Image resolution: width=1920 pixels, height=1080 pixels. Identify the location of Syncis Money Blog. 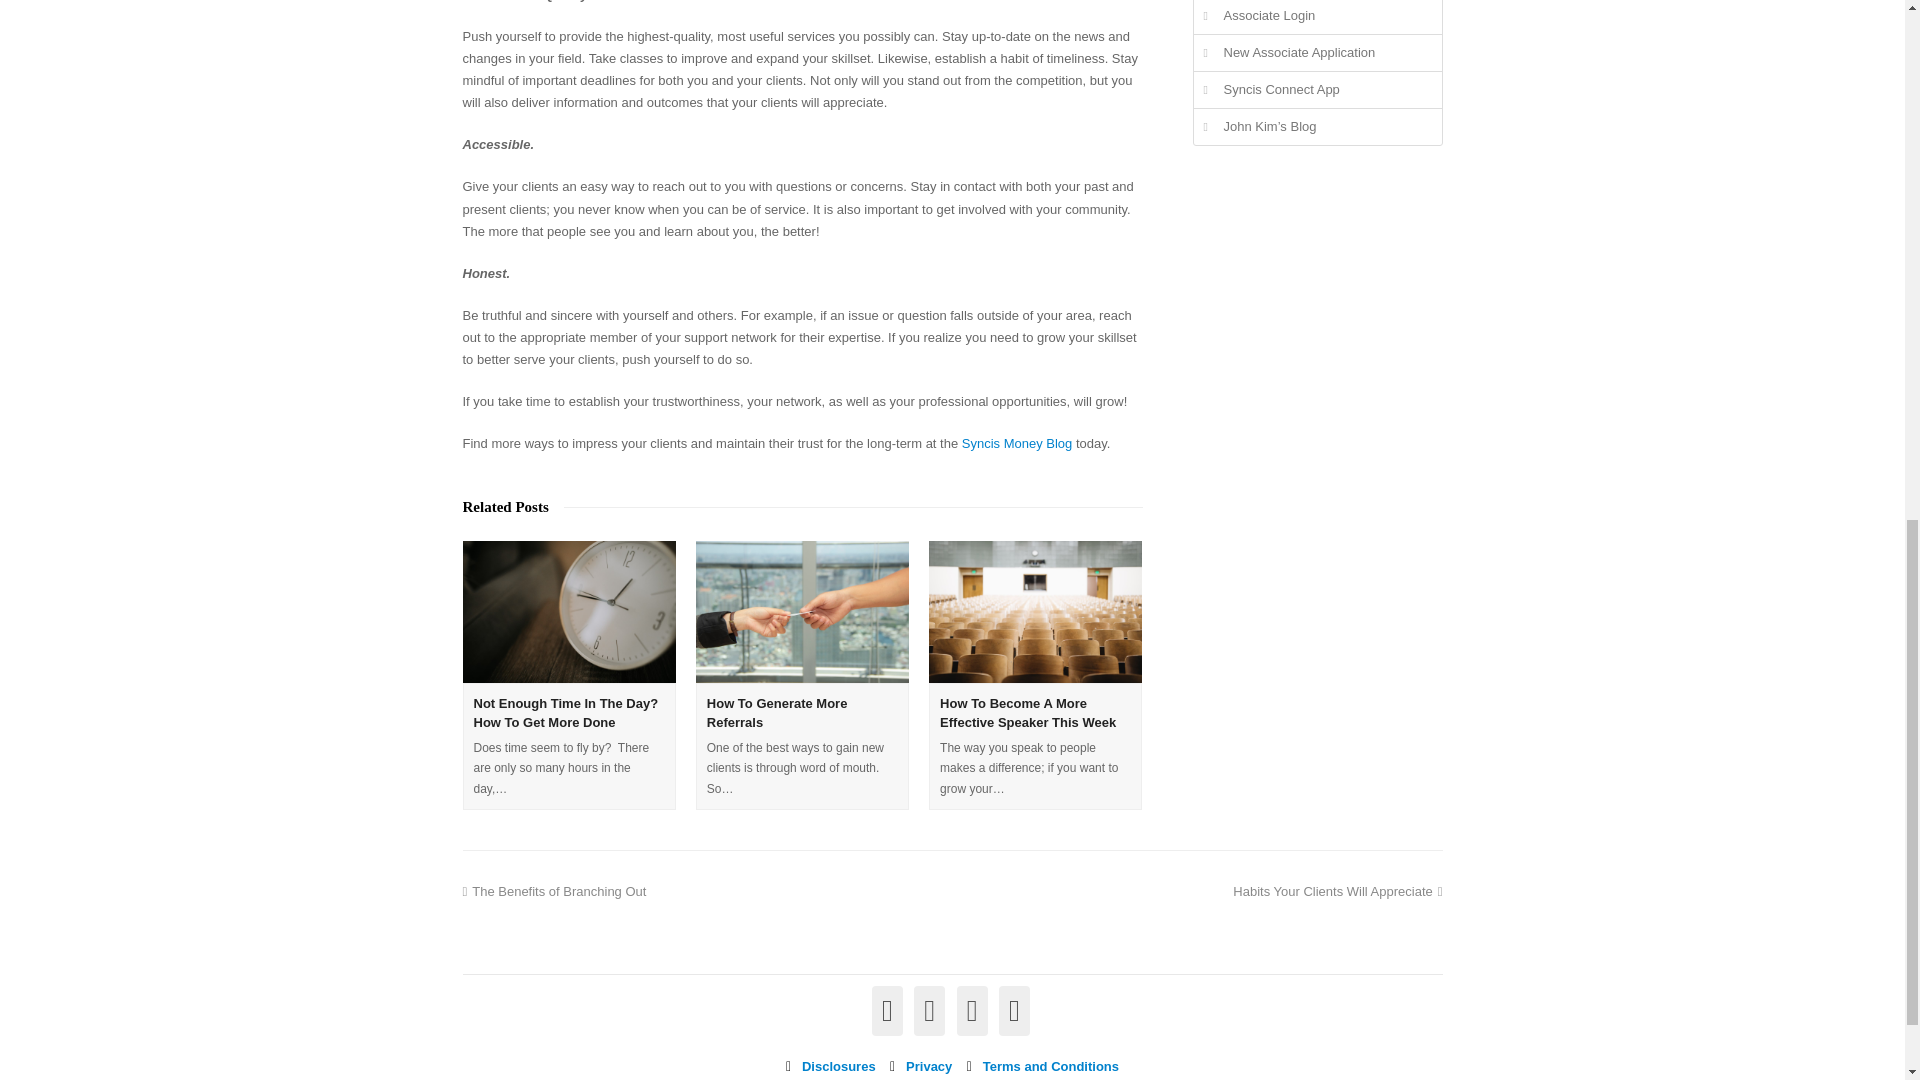
(1017, 444).